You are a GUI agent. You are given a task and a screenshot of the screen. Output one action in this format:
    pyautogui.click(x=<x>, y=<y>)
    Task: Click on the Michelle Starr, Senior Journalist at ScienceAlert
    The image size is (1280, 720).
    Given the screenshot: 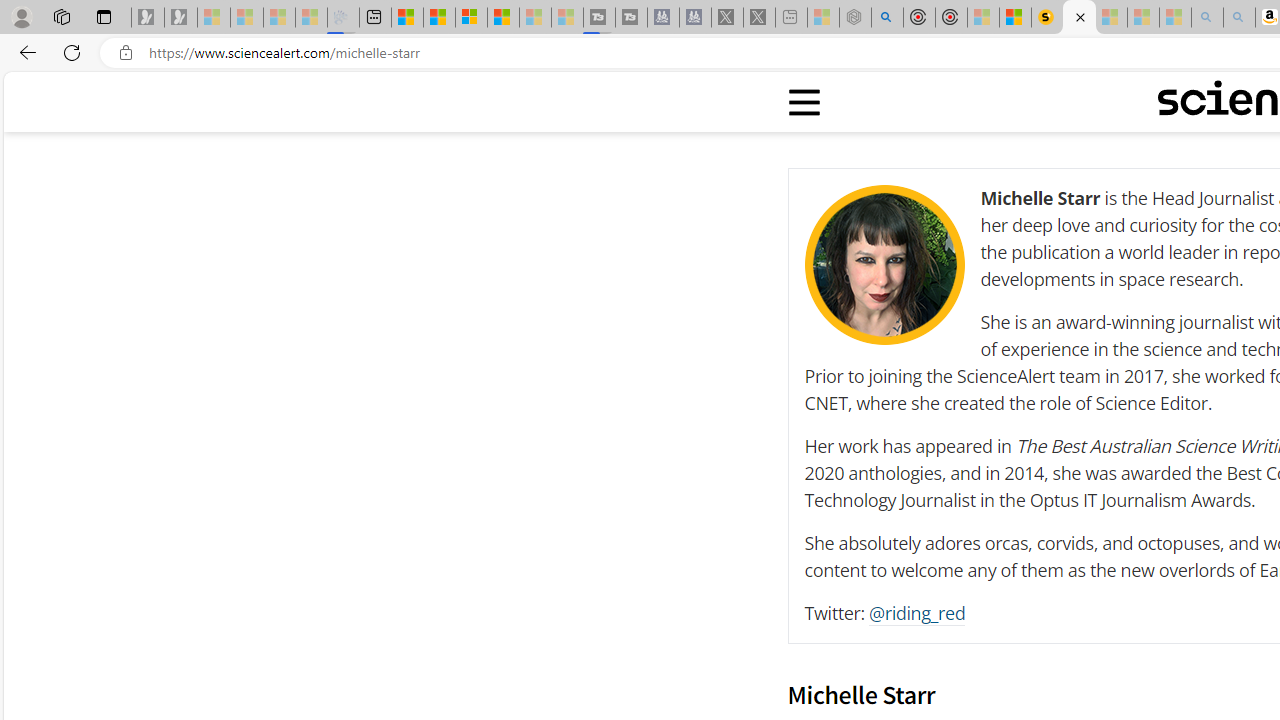 What is the action you would take?
    pyautogui.click(x=1078, y=18)
    